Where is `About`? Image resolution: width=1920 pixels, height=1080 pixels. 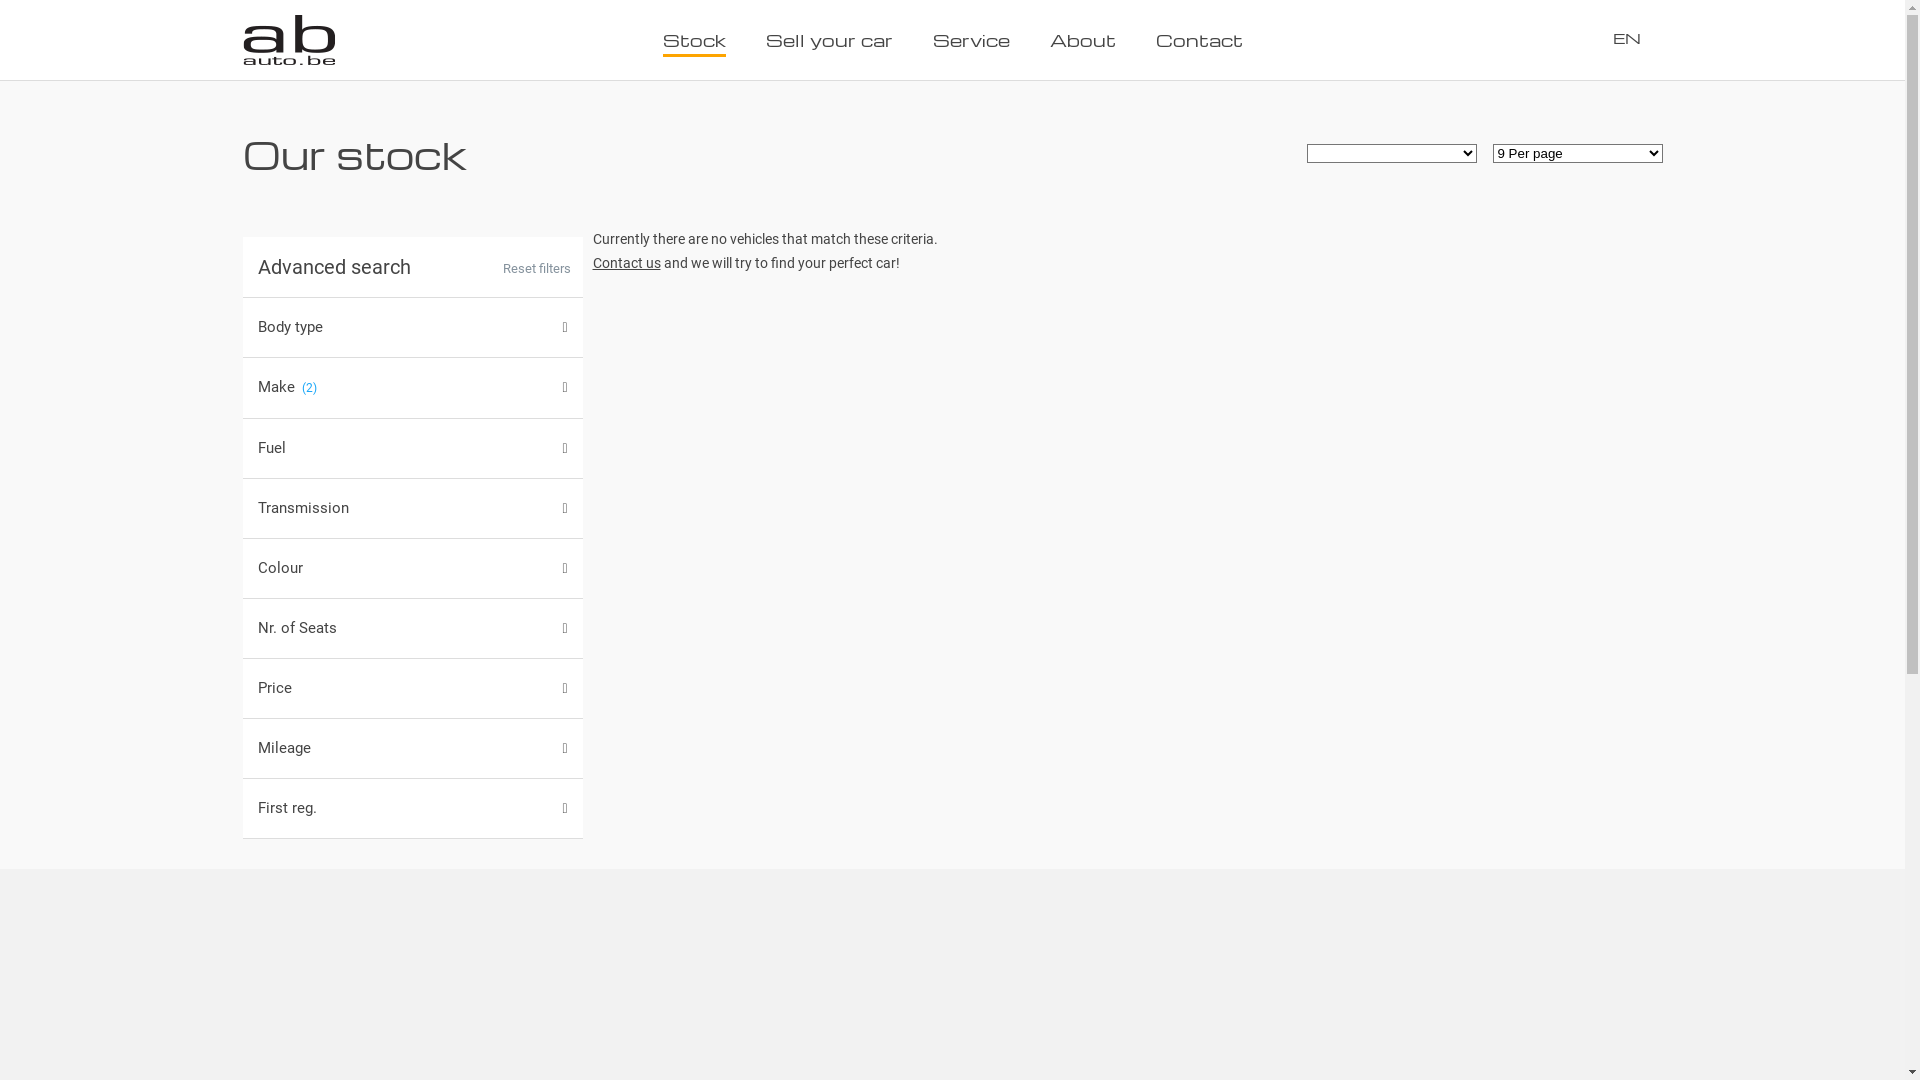 About is located at coordinates (1083, 42).